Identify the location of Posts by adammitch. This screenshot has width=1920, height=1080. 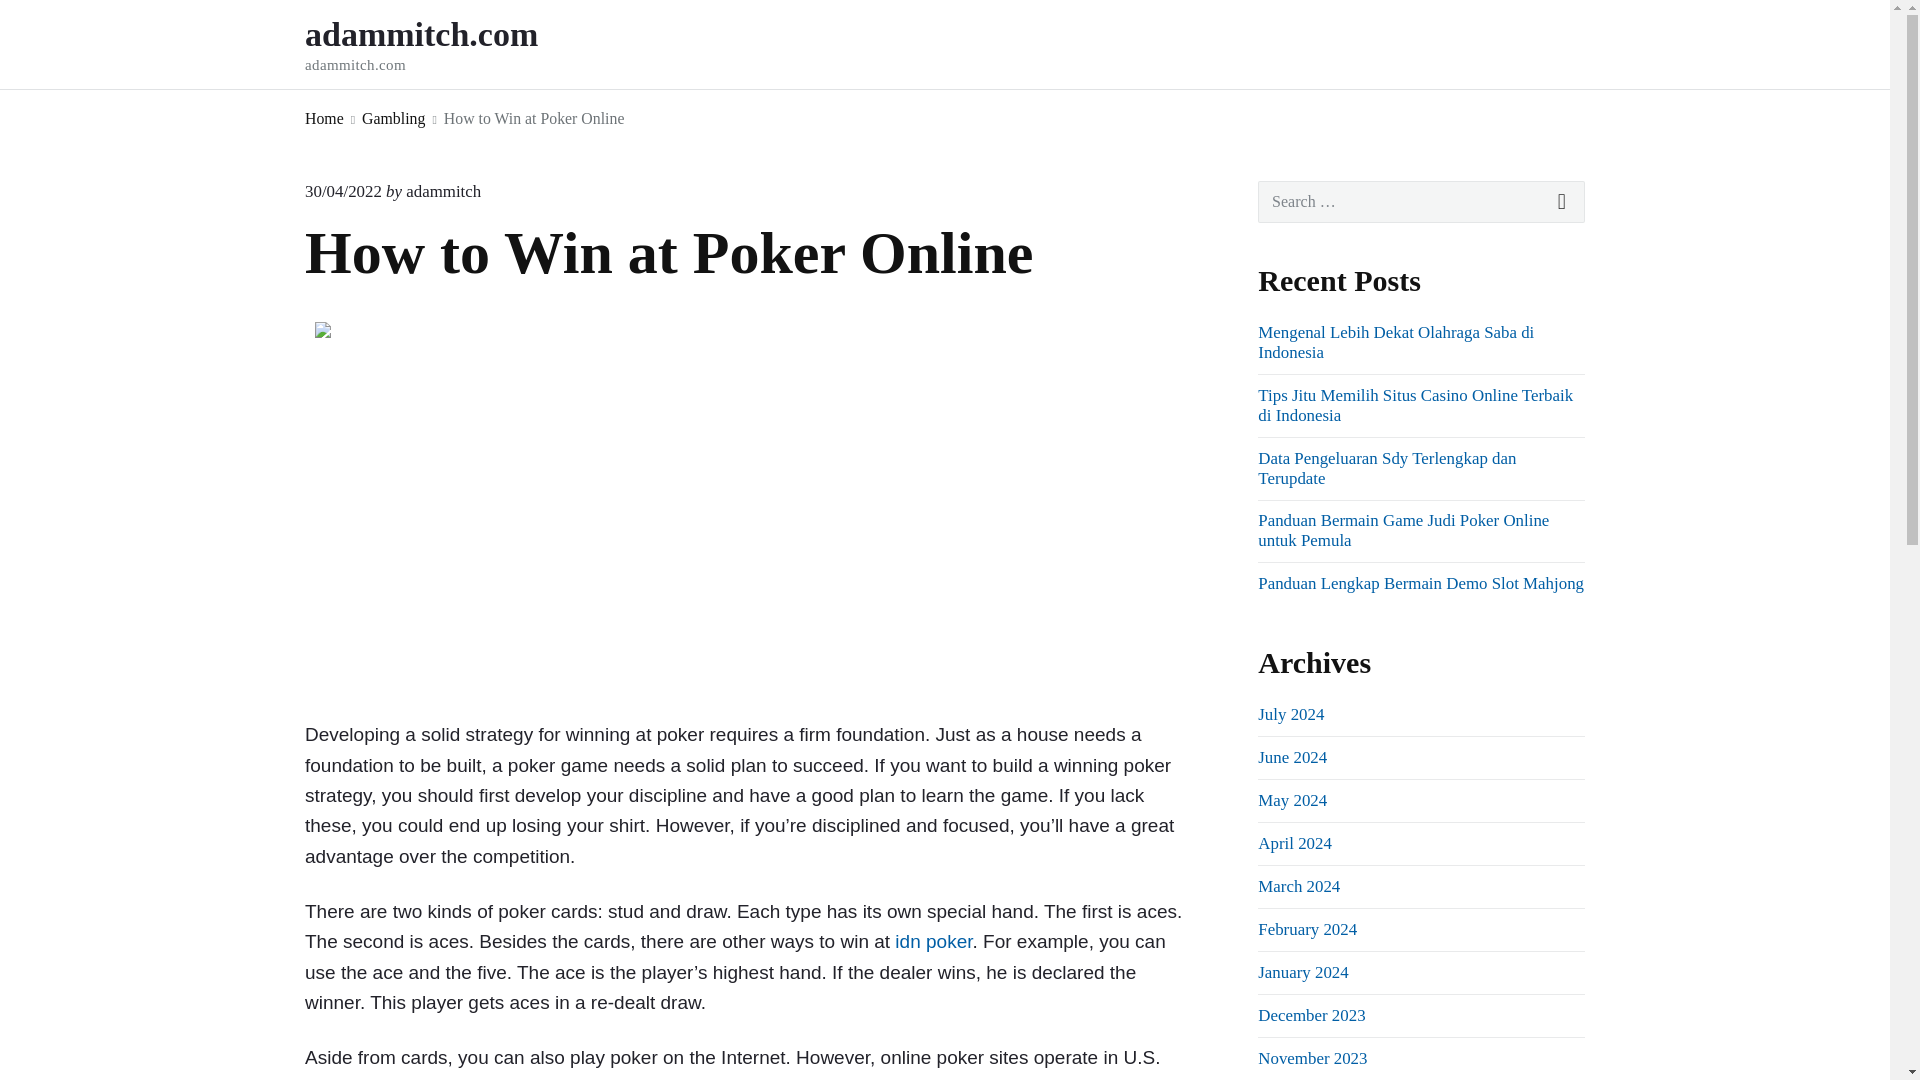
(443, 191).